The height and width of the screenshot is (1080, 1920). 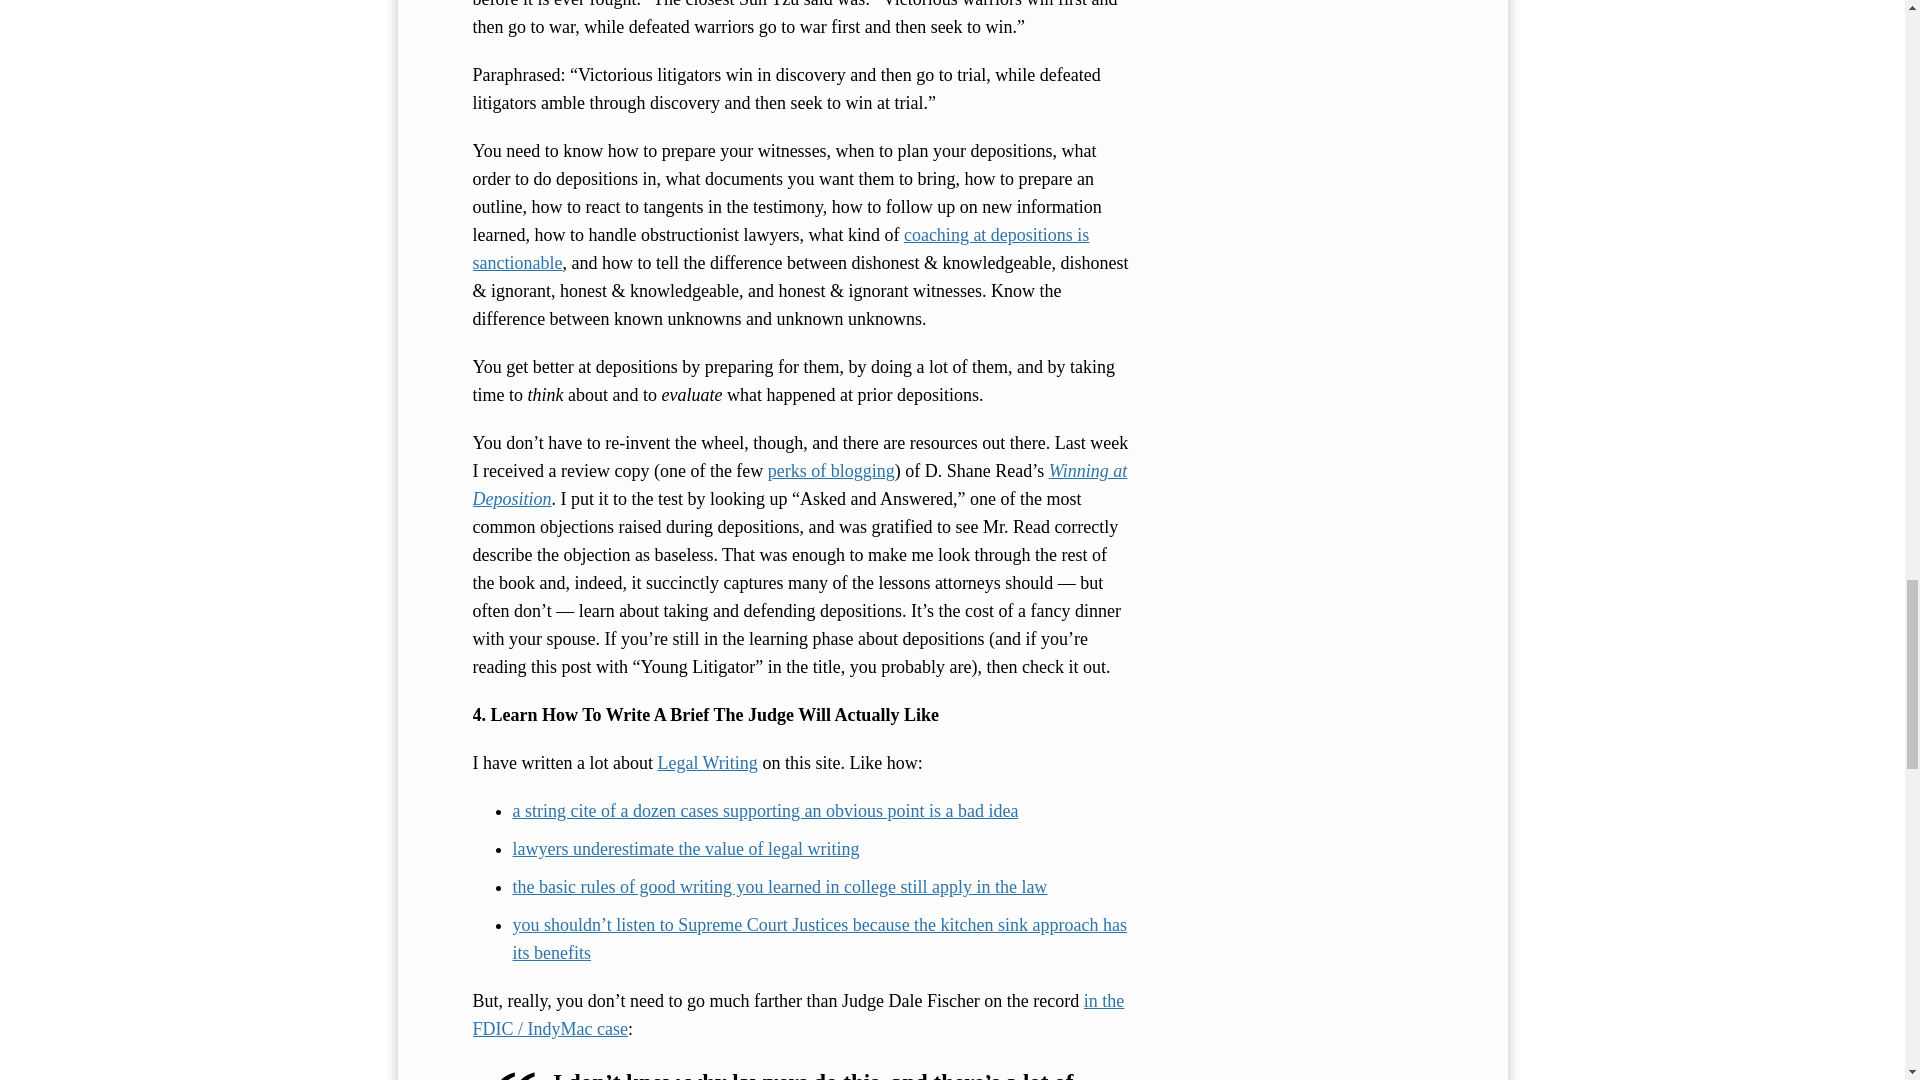 I want to click on lawyers underestimate the value of legal writing, so click(x=685, y=848).